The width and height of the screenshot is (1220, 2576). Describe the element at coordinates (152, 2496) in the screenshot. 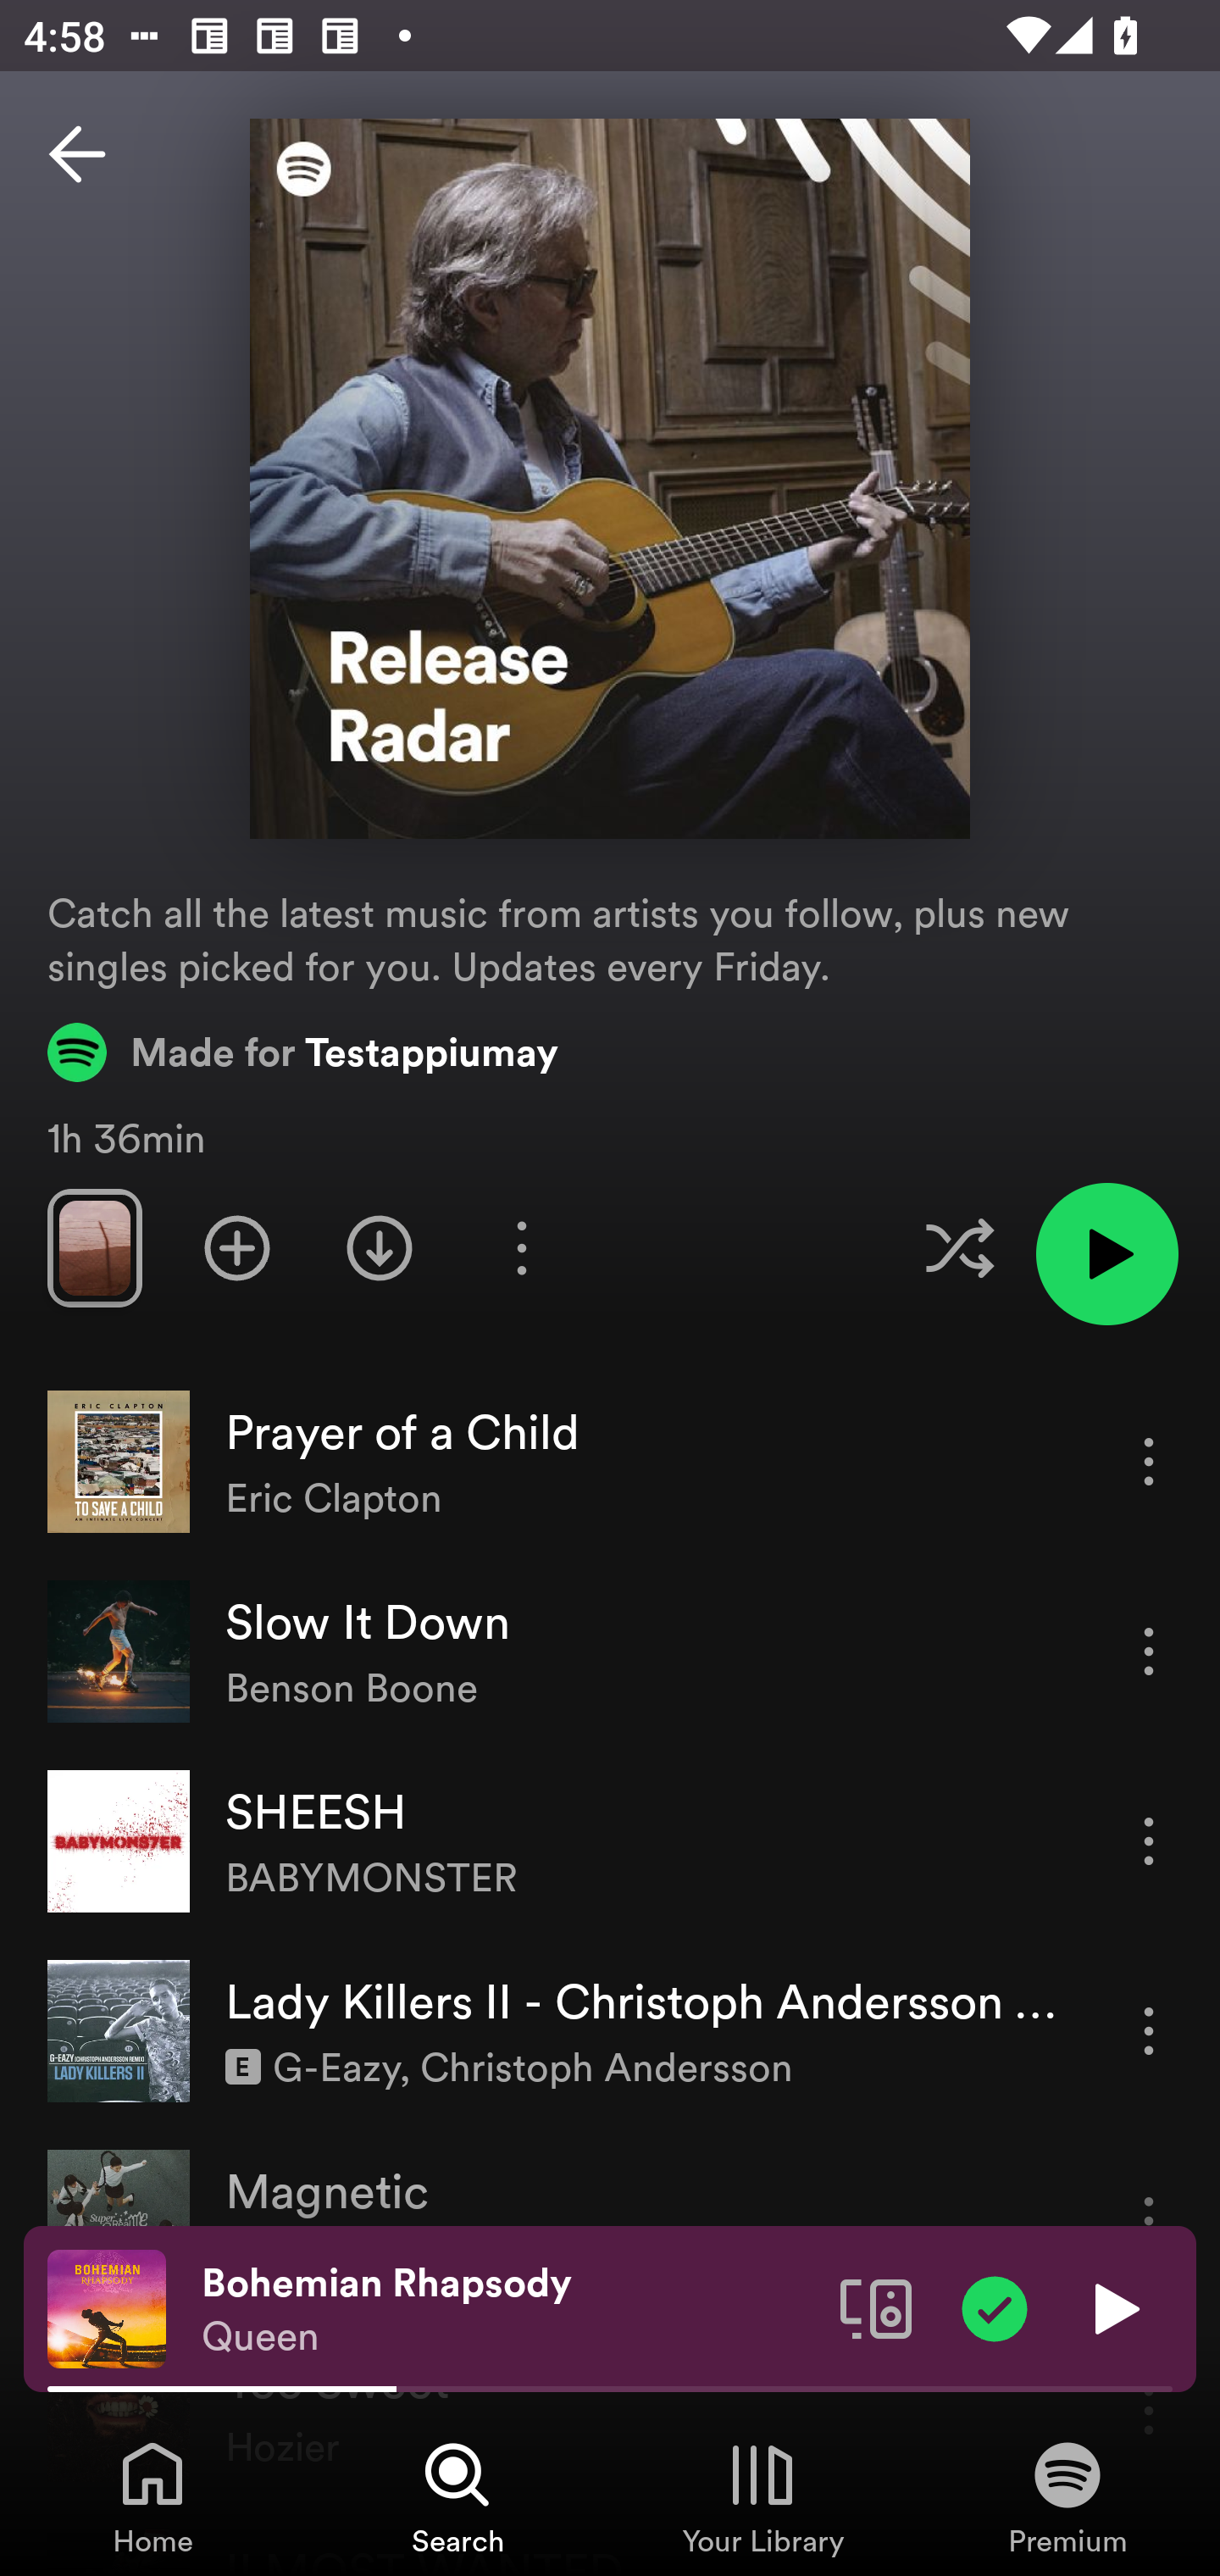

I see `Home, Tab 1 of 4 Home Home` at that location.